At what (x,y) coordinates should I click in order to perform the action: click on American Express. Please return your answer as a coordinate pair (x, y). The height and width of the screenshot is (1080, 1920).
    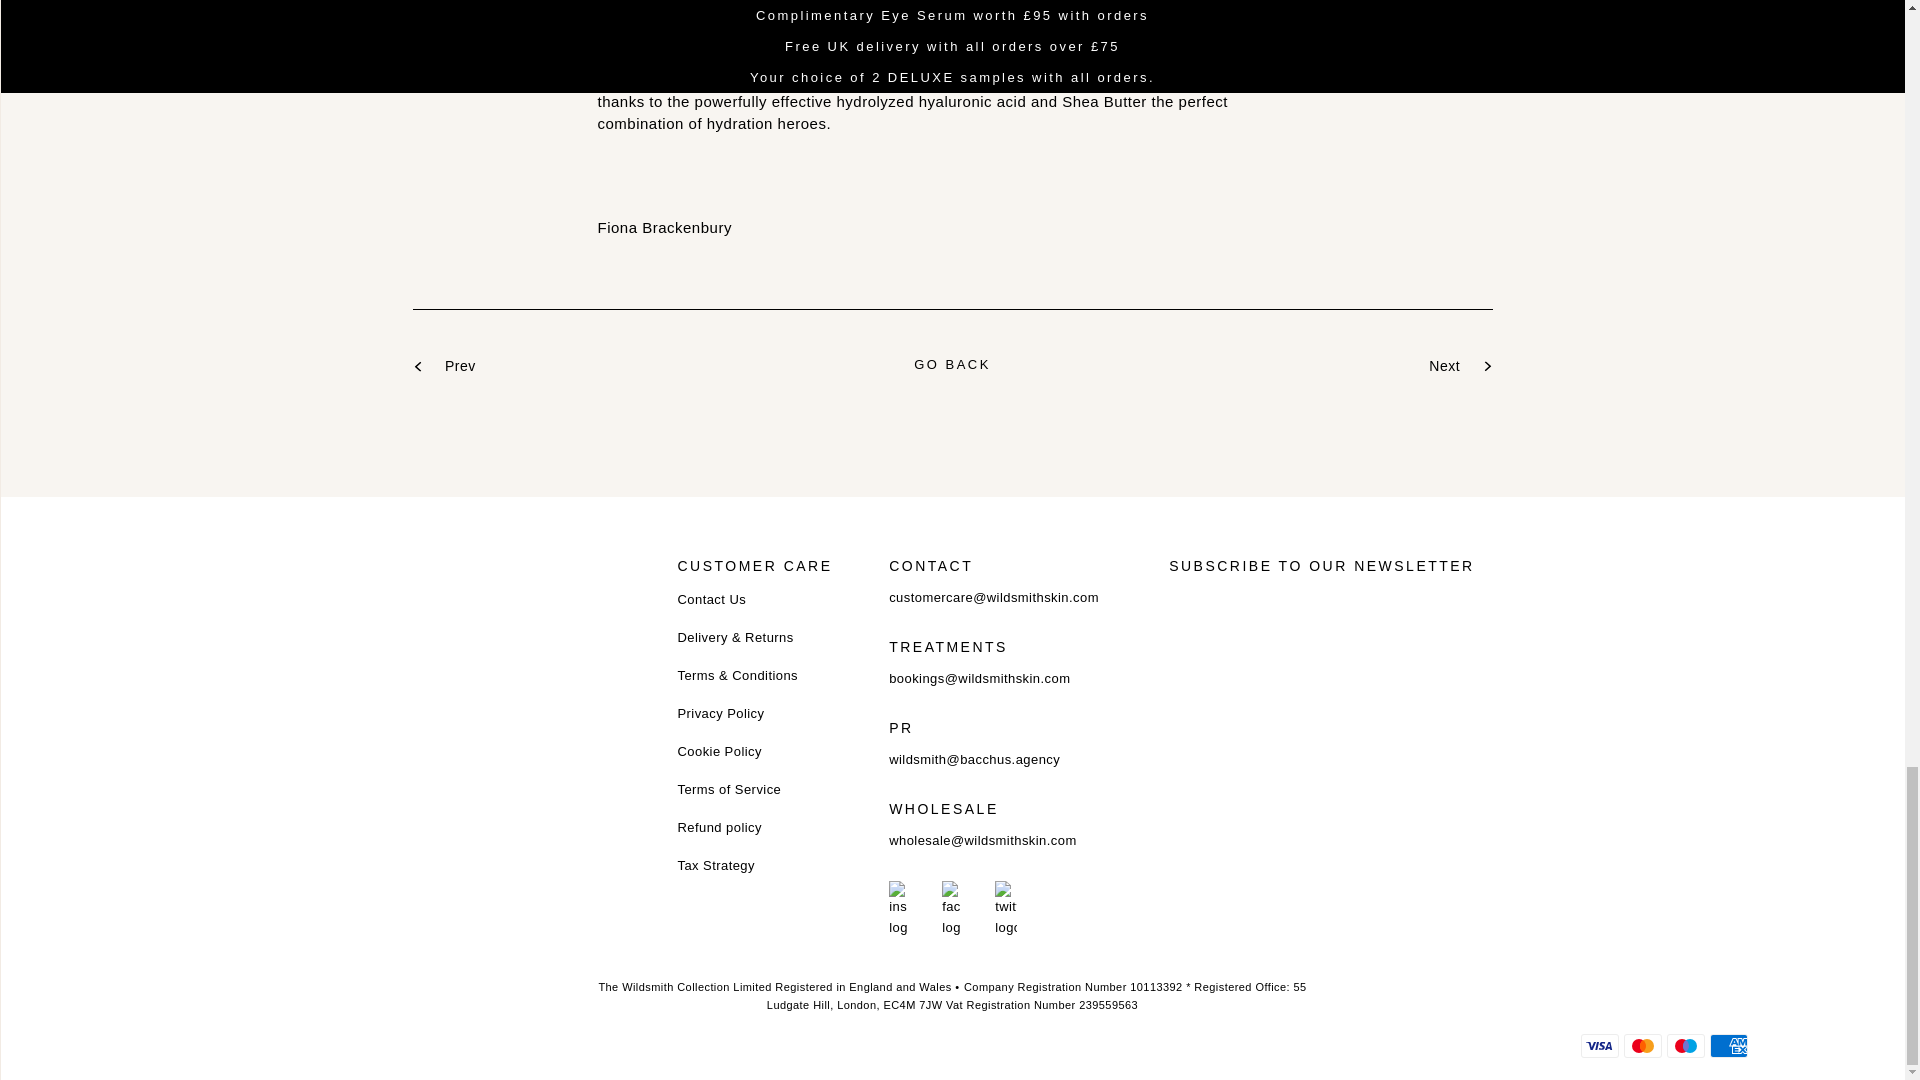
    Looking at the image, I should click on (1728, 1046).